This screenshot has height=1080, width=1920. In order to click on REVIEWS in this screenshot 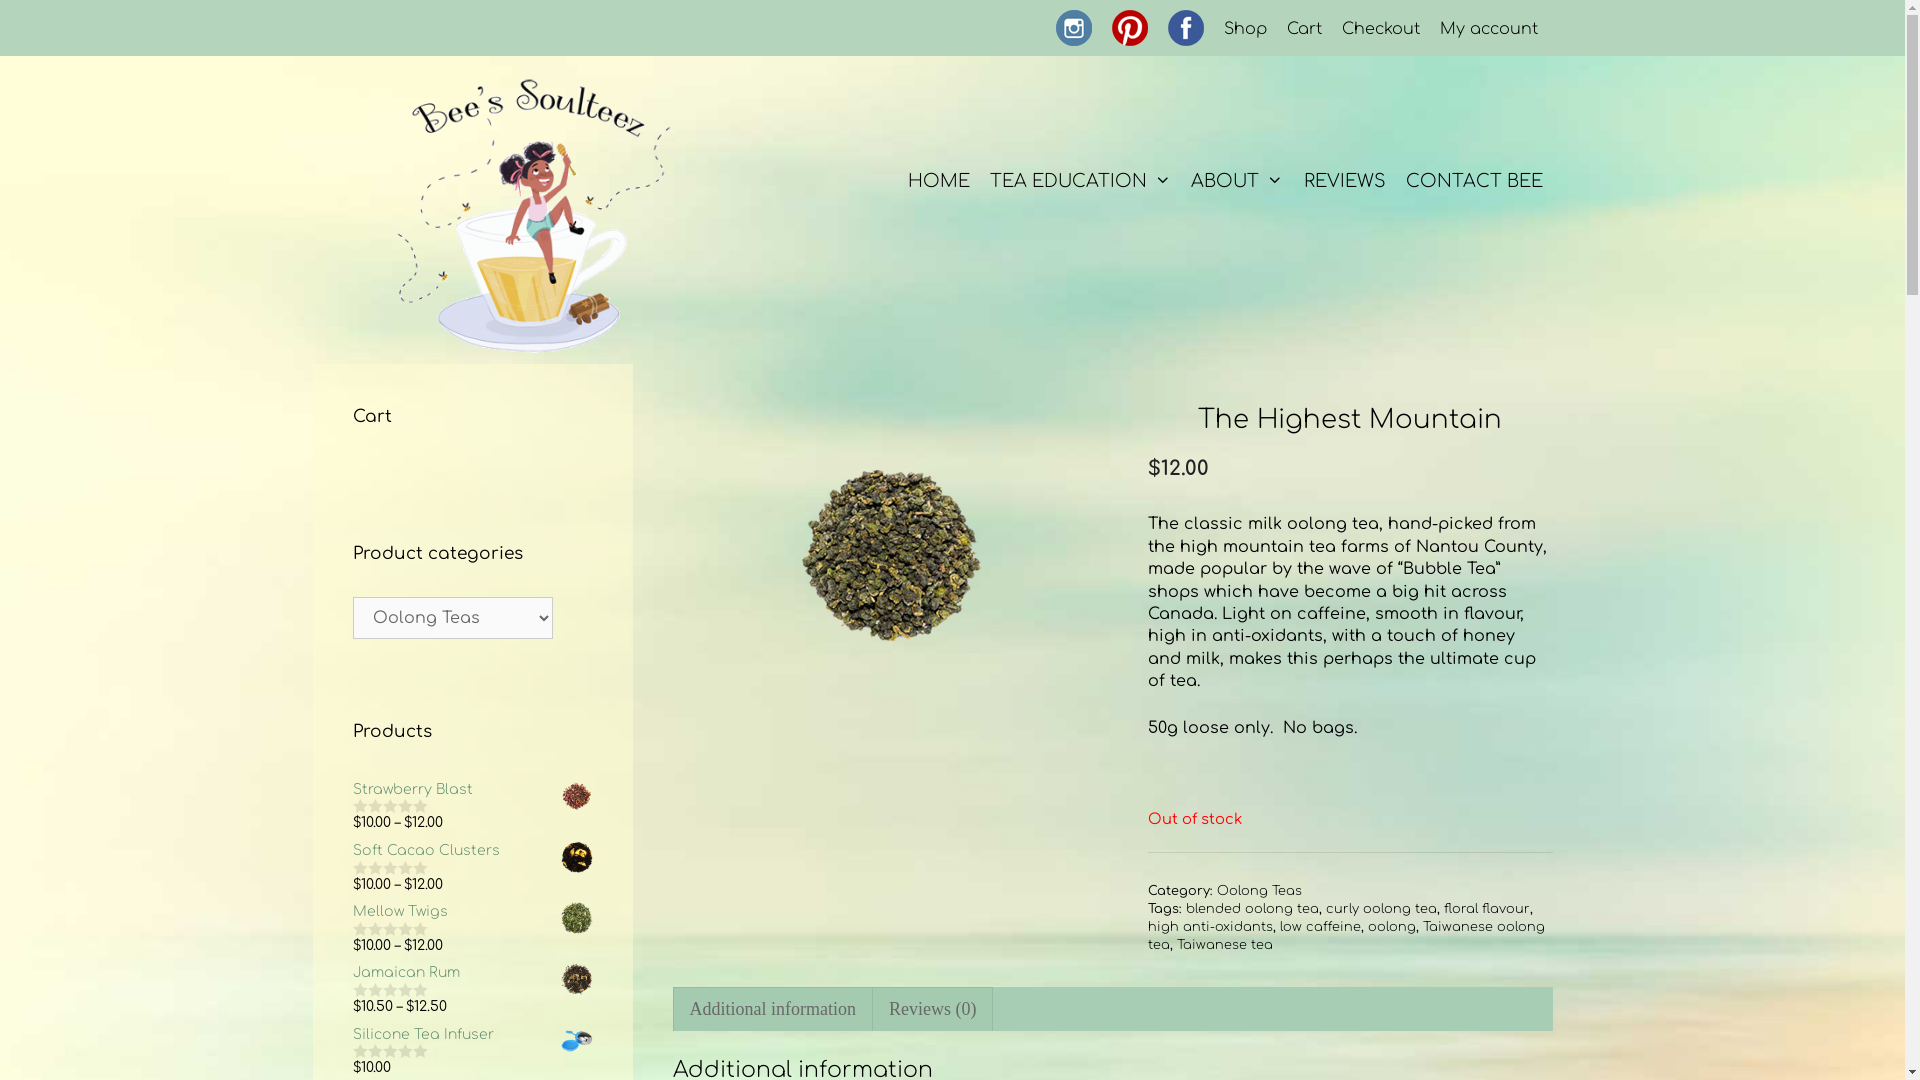, I will do `click(1345, 180)`.